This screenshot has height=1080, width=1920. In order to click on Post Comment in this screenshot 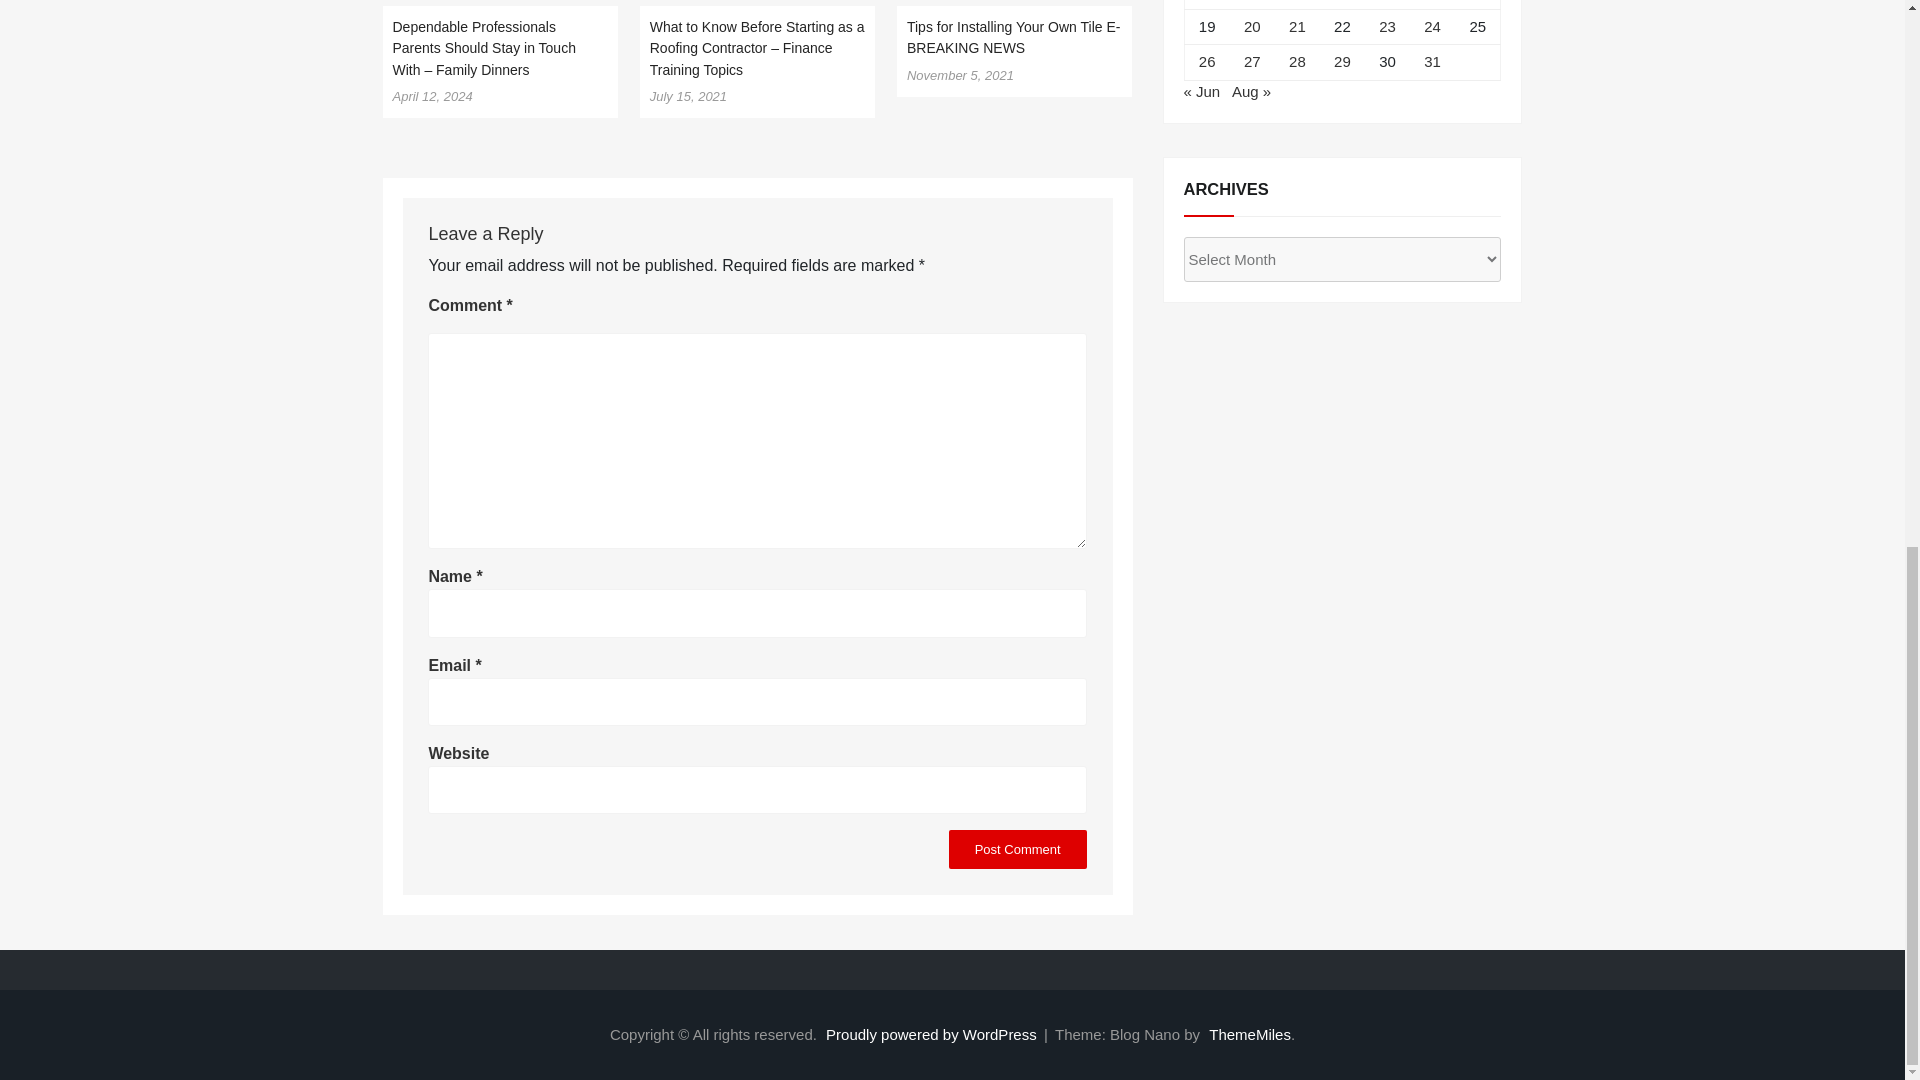, I will do `click(1017, 850)`.